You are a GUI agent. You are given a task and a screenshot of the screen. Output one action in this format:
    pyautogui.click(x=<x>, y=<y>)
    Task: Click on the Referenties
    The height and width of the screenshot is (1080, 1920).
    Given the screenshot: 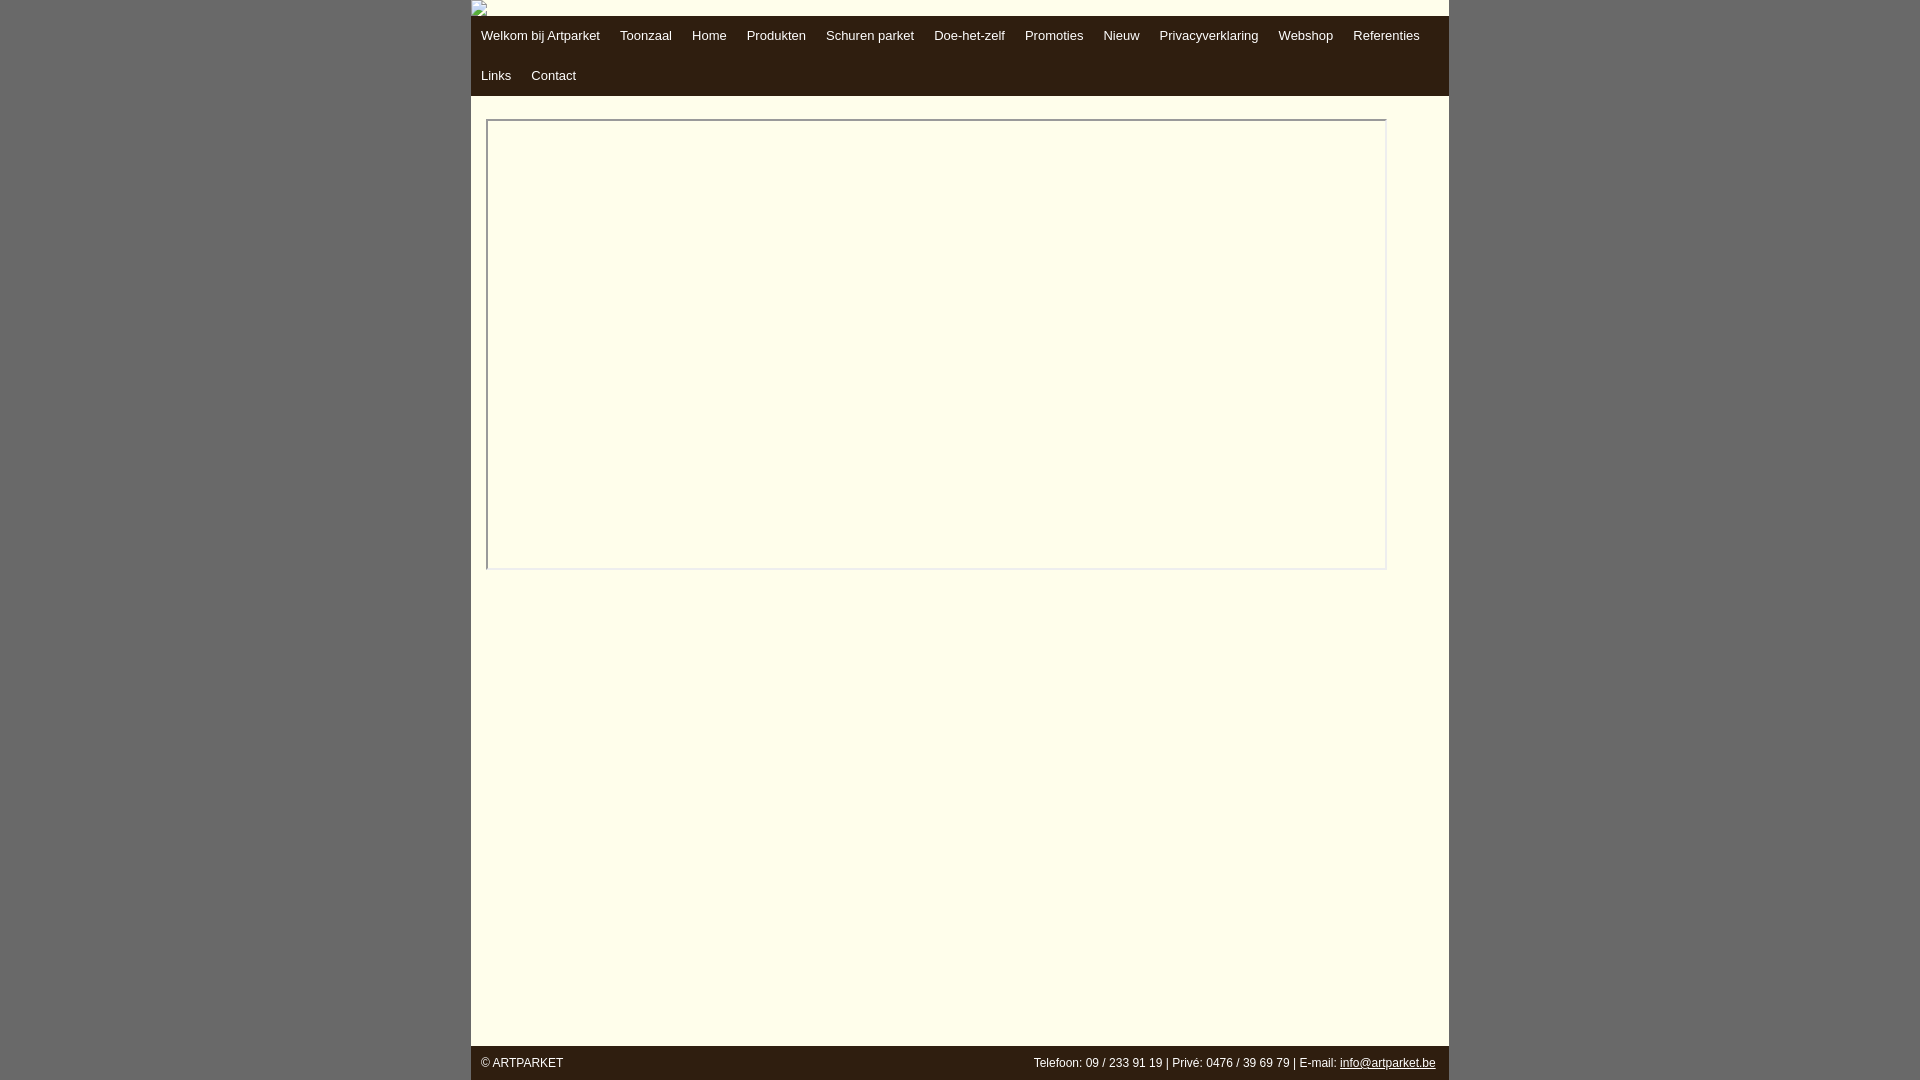 What is the action you would take?
    pyautogui.click(x=1386, y=36)
    